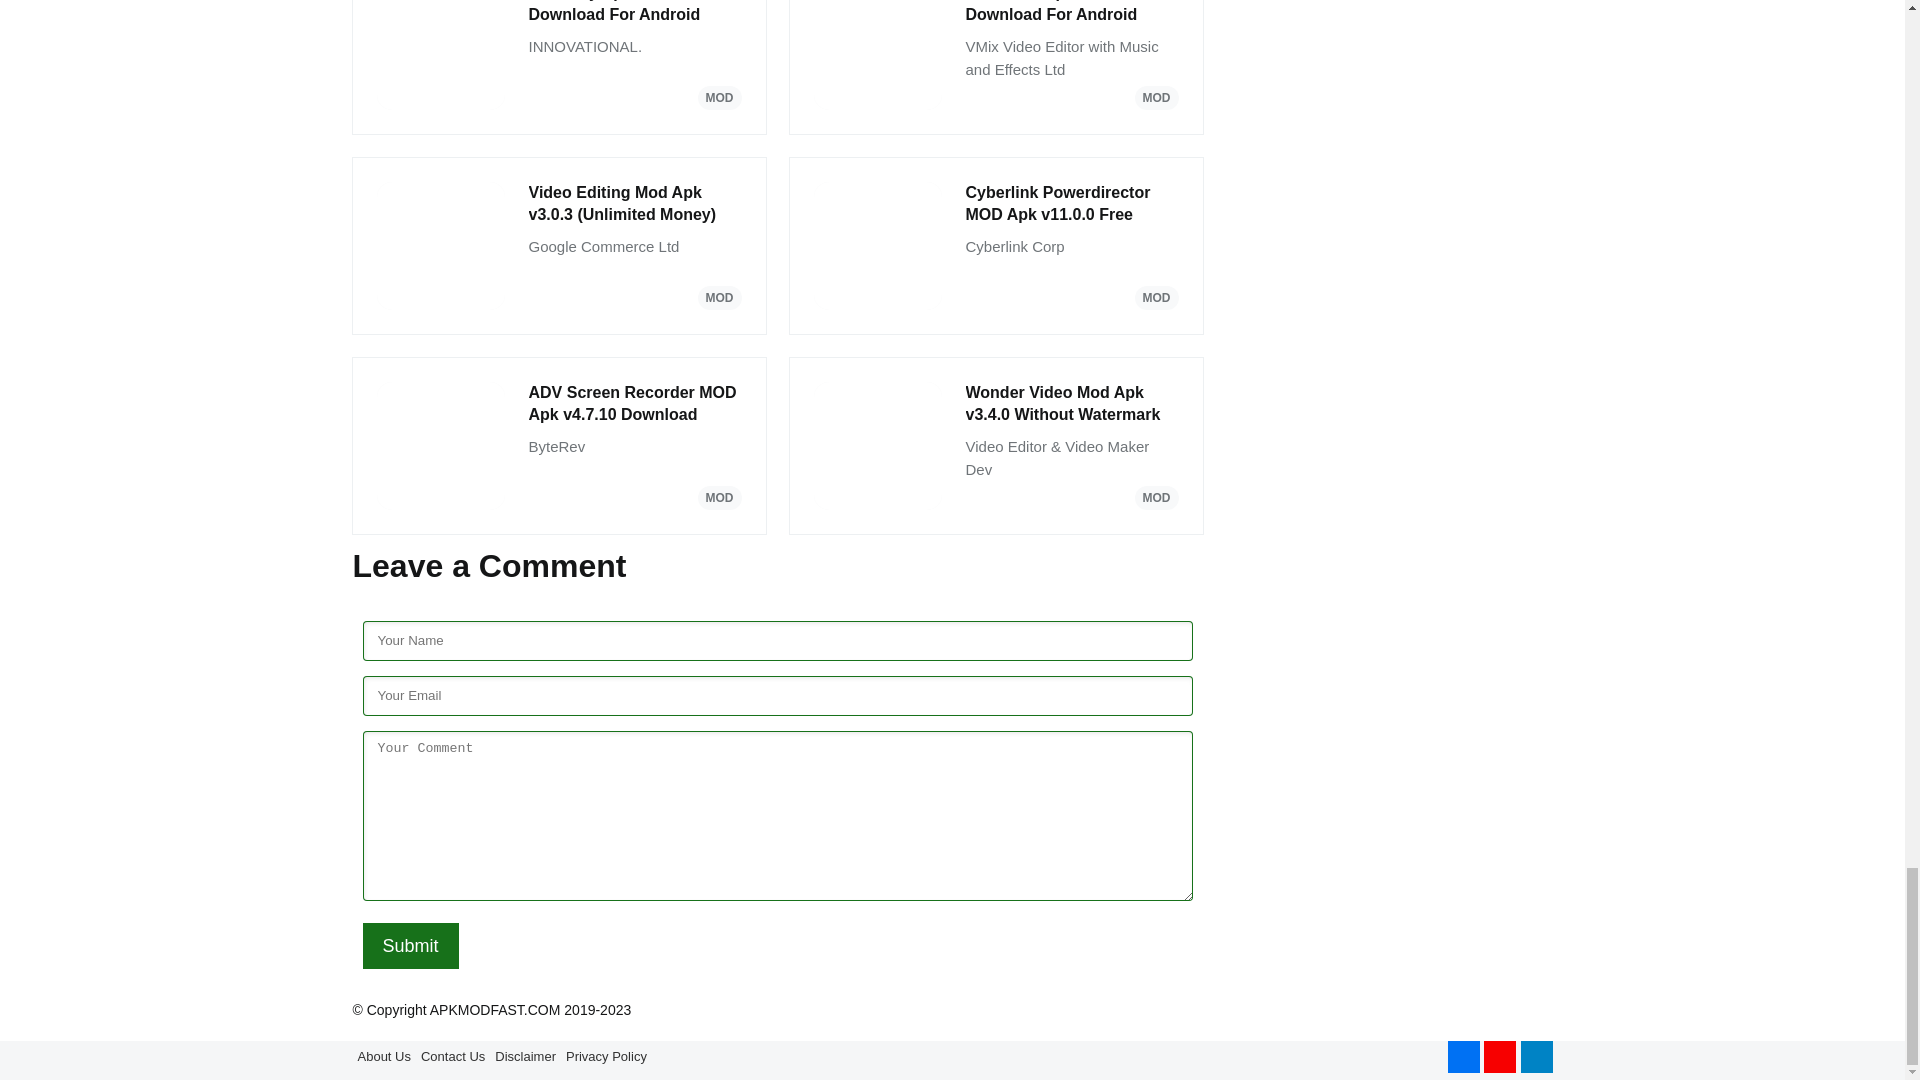  Describe the element at coordinates (1072, 204) in the screenshot. I see `Cyberlink Powerdirector MOD Apk v11.0.0 Free Download` at that location.